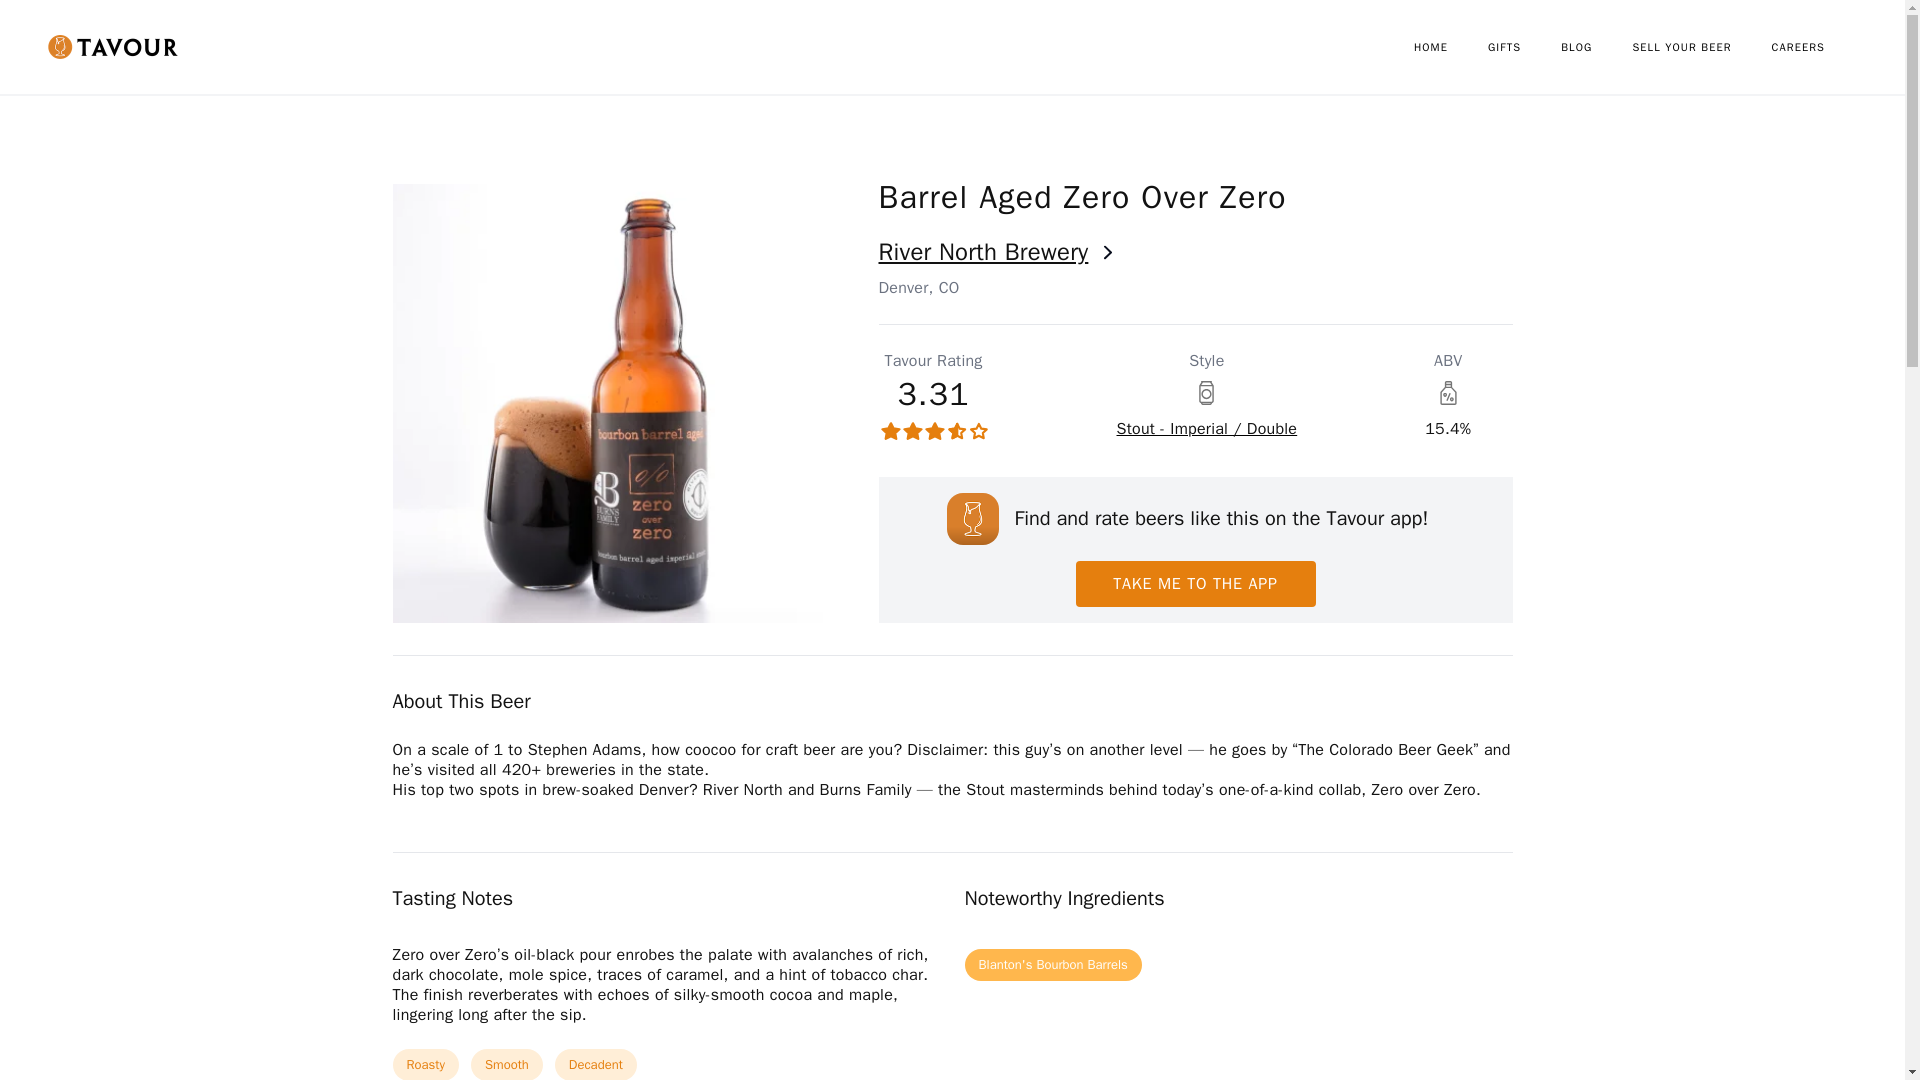 This screenshot has width=1920, height=1080. What do you see at coordinates (1524, 47) in the screenshot?
I see `gifts` at bounding box center [1524, 47].